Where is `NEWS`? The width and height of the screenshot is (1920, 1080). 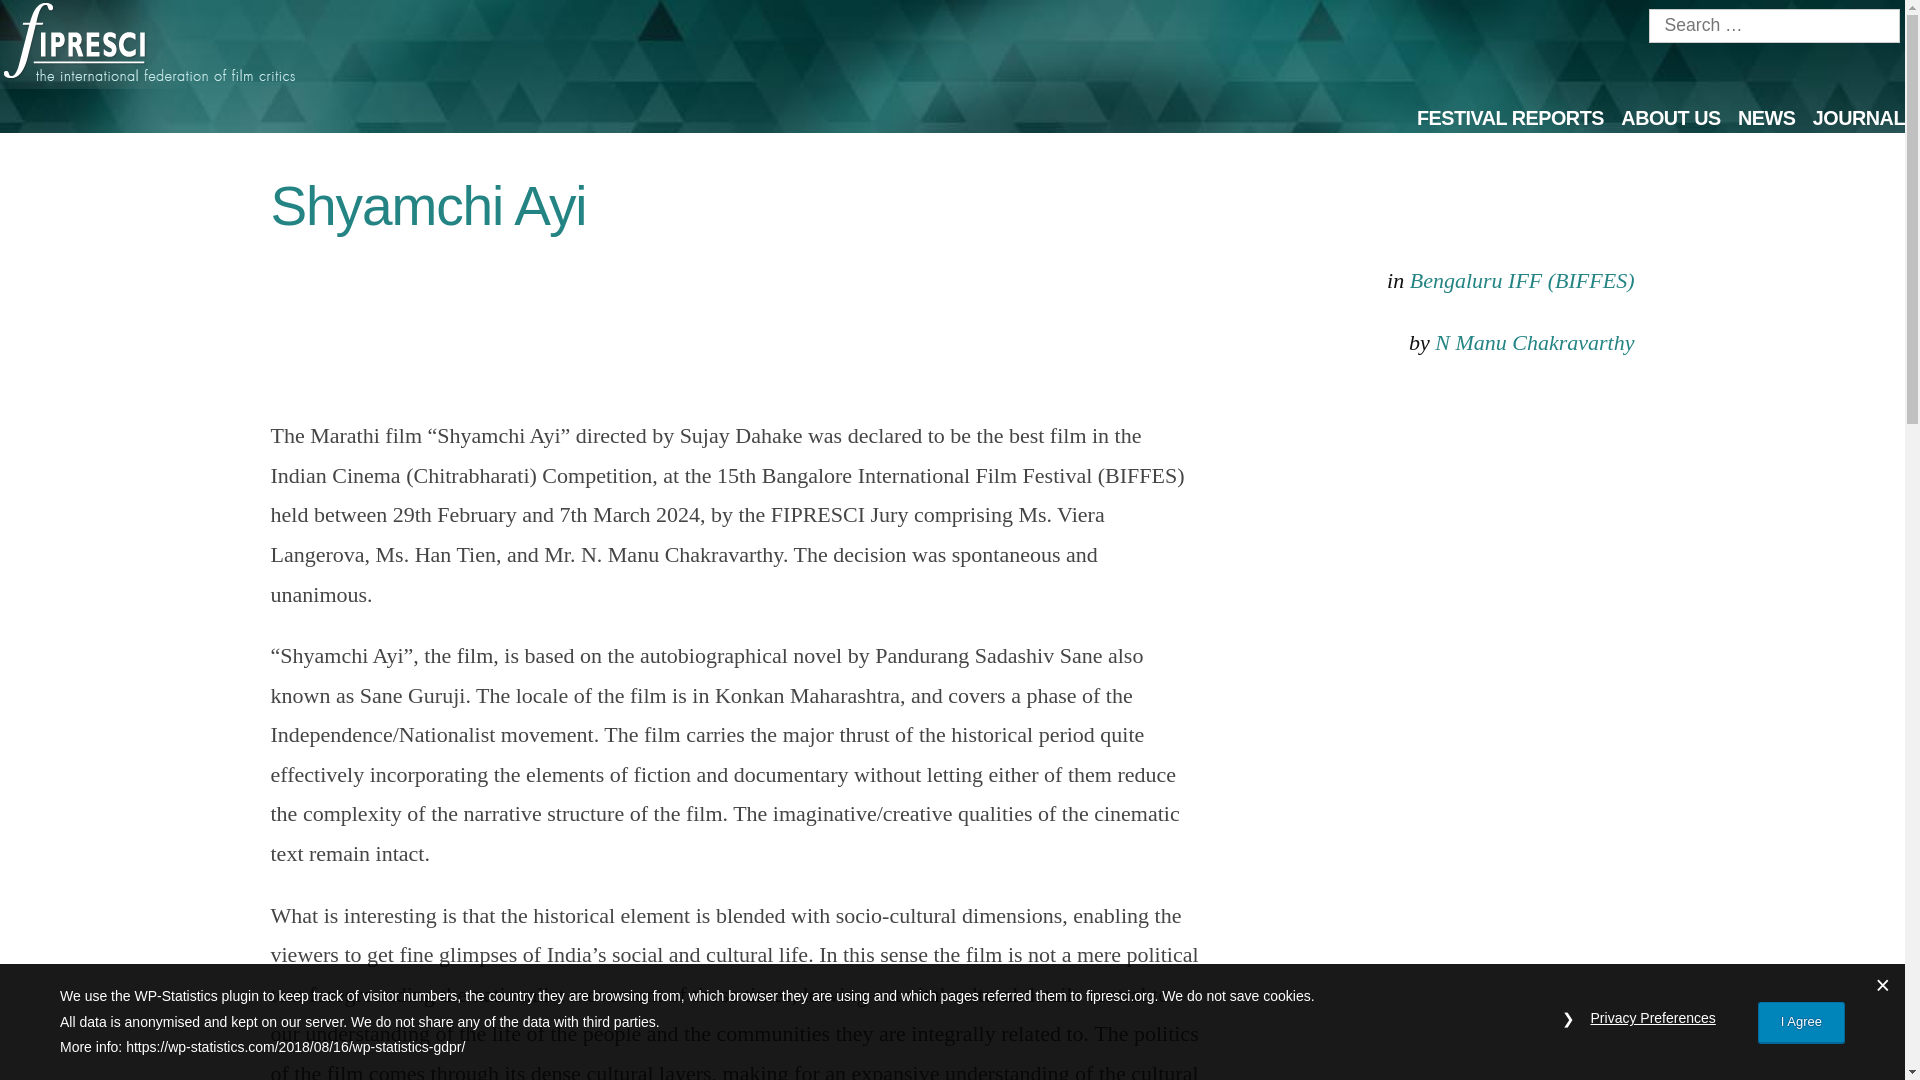 NEWS is located at coordinates (1766, 117).